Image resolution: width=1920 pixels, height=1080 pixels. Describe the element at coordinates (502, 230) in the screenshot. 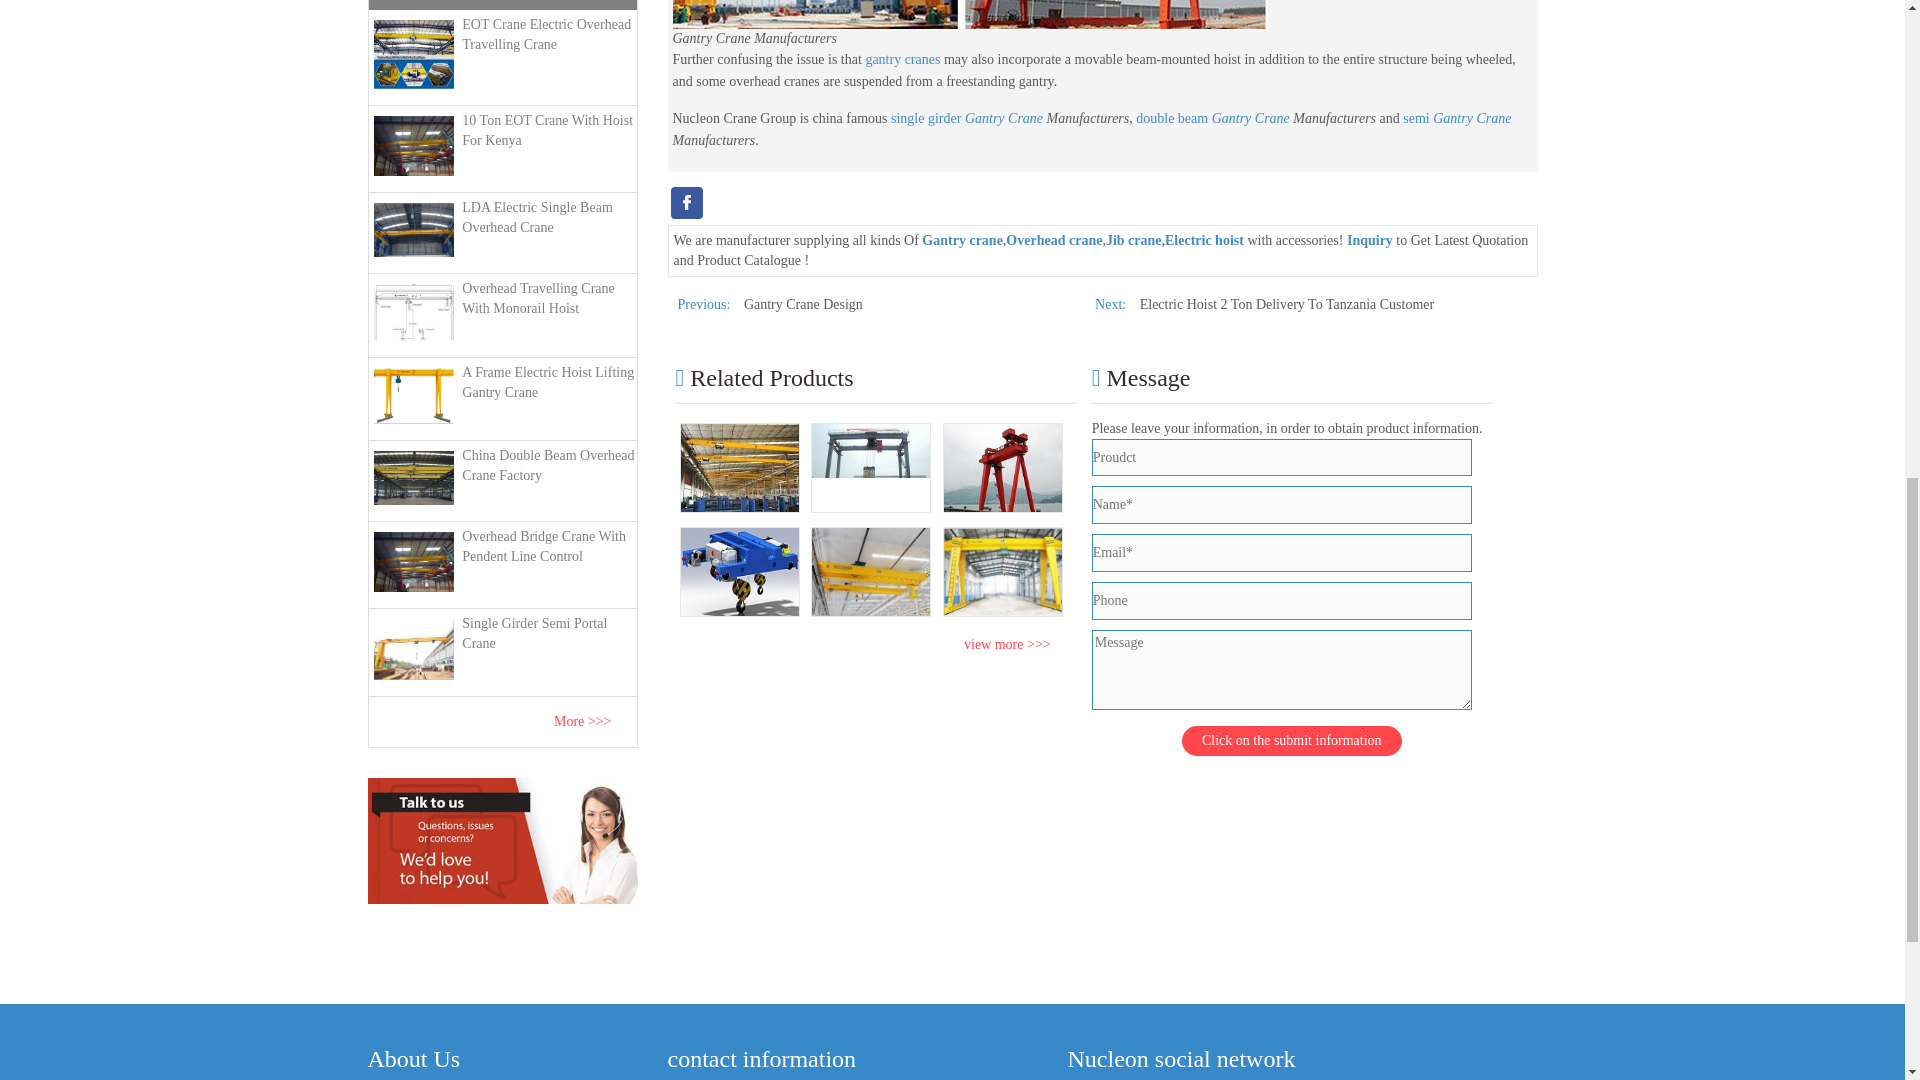

I see `LDA Electric Single Beam Overhead Crane` at that location.